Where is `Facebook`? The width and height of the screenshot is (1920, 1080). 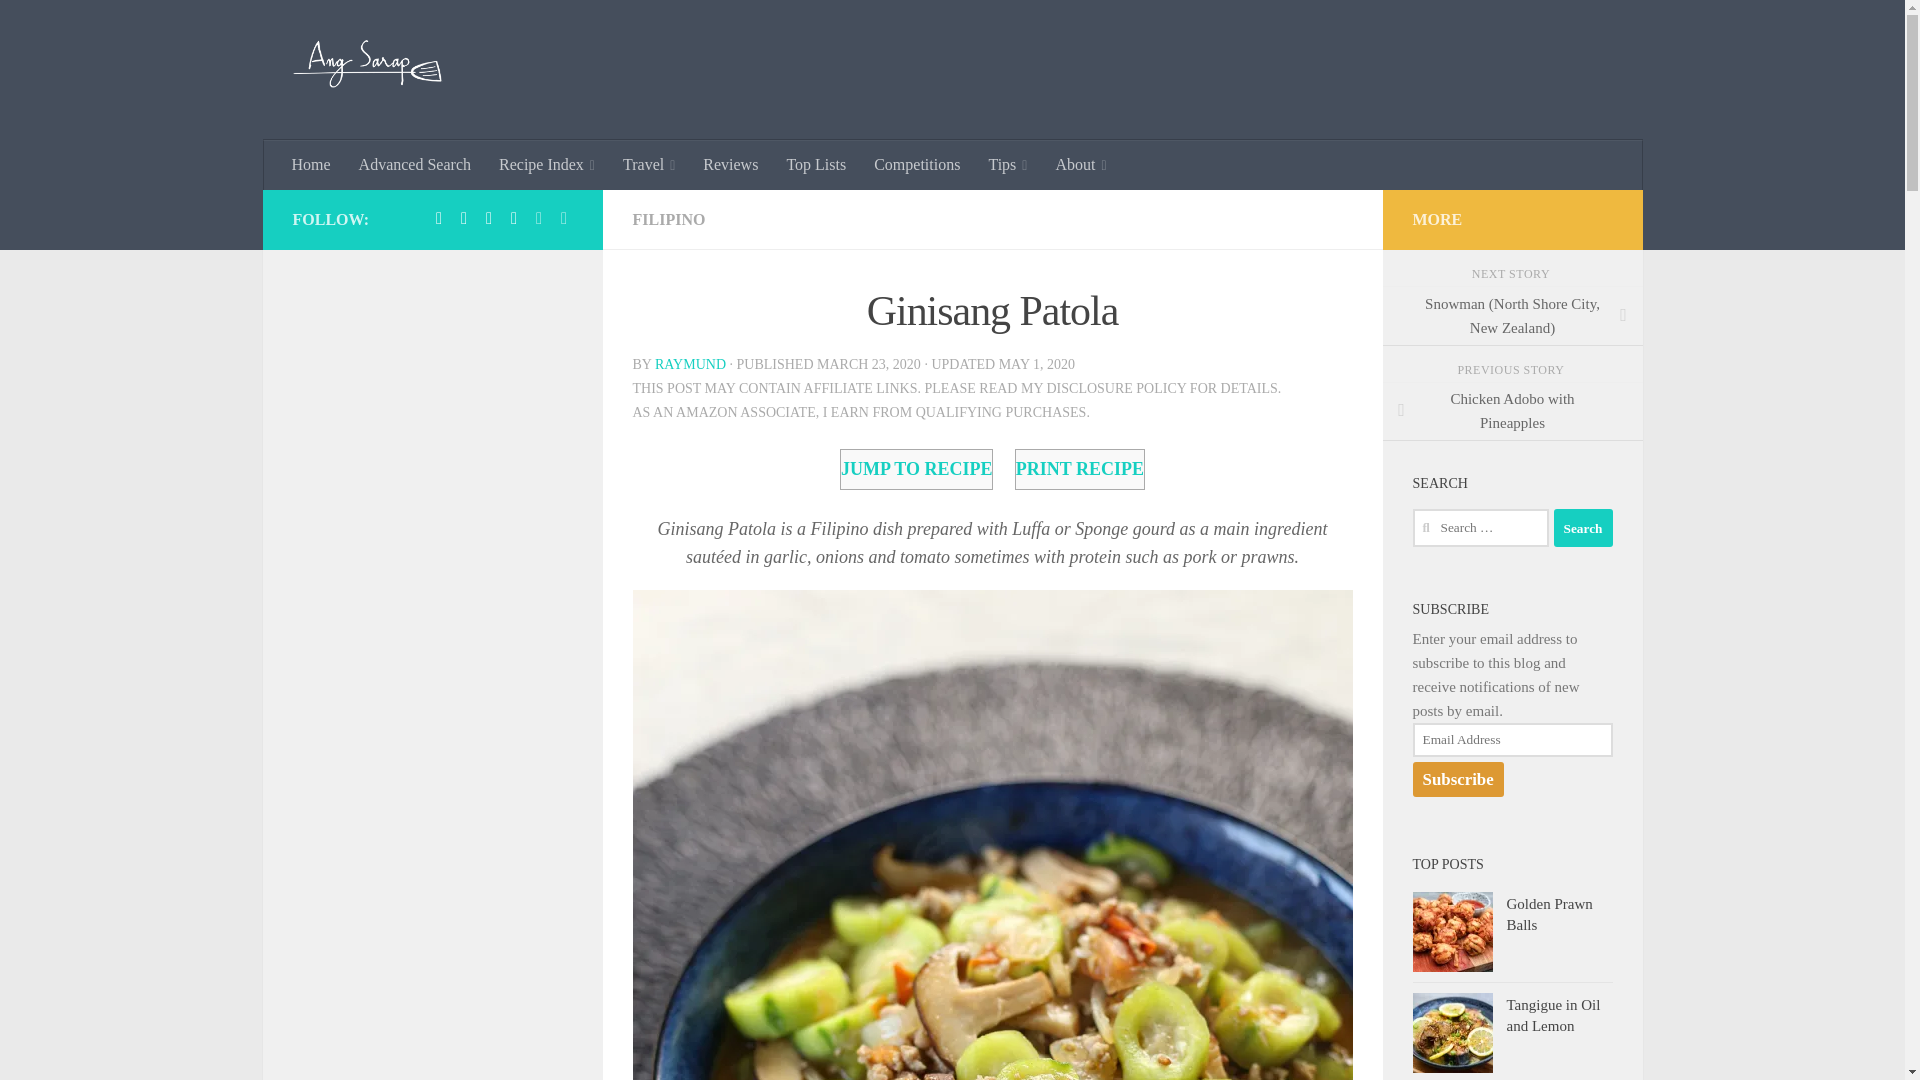
Facebook is located at coordinates (438, 218).